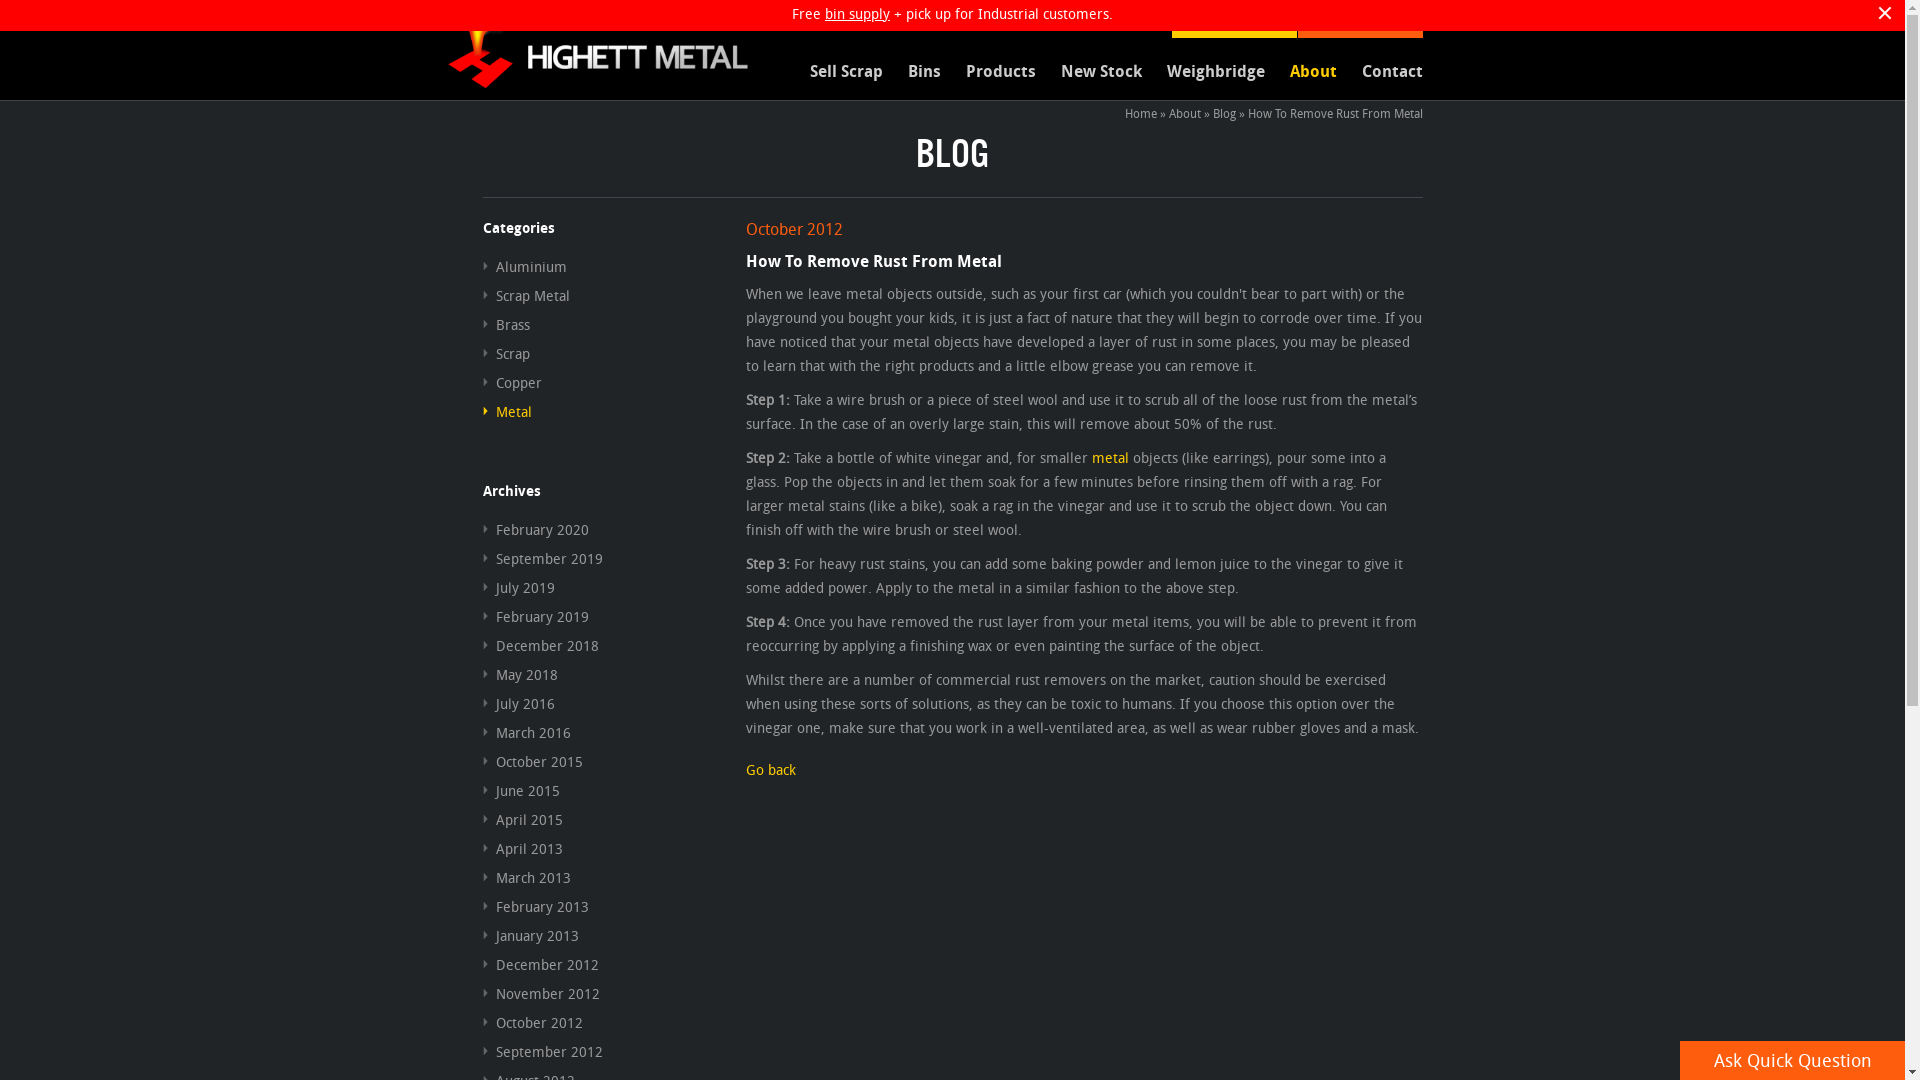 The width and height of the screenshot is (1920, 1080). I want to click on June 2015, so click(520, 790).